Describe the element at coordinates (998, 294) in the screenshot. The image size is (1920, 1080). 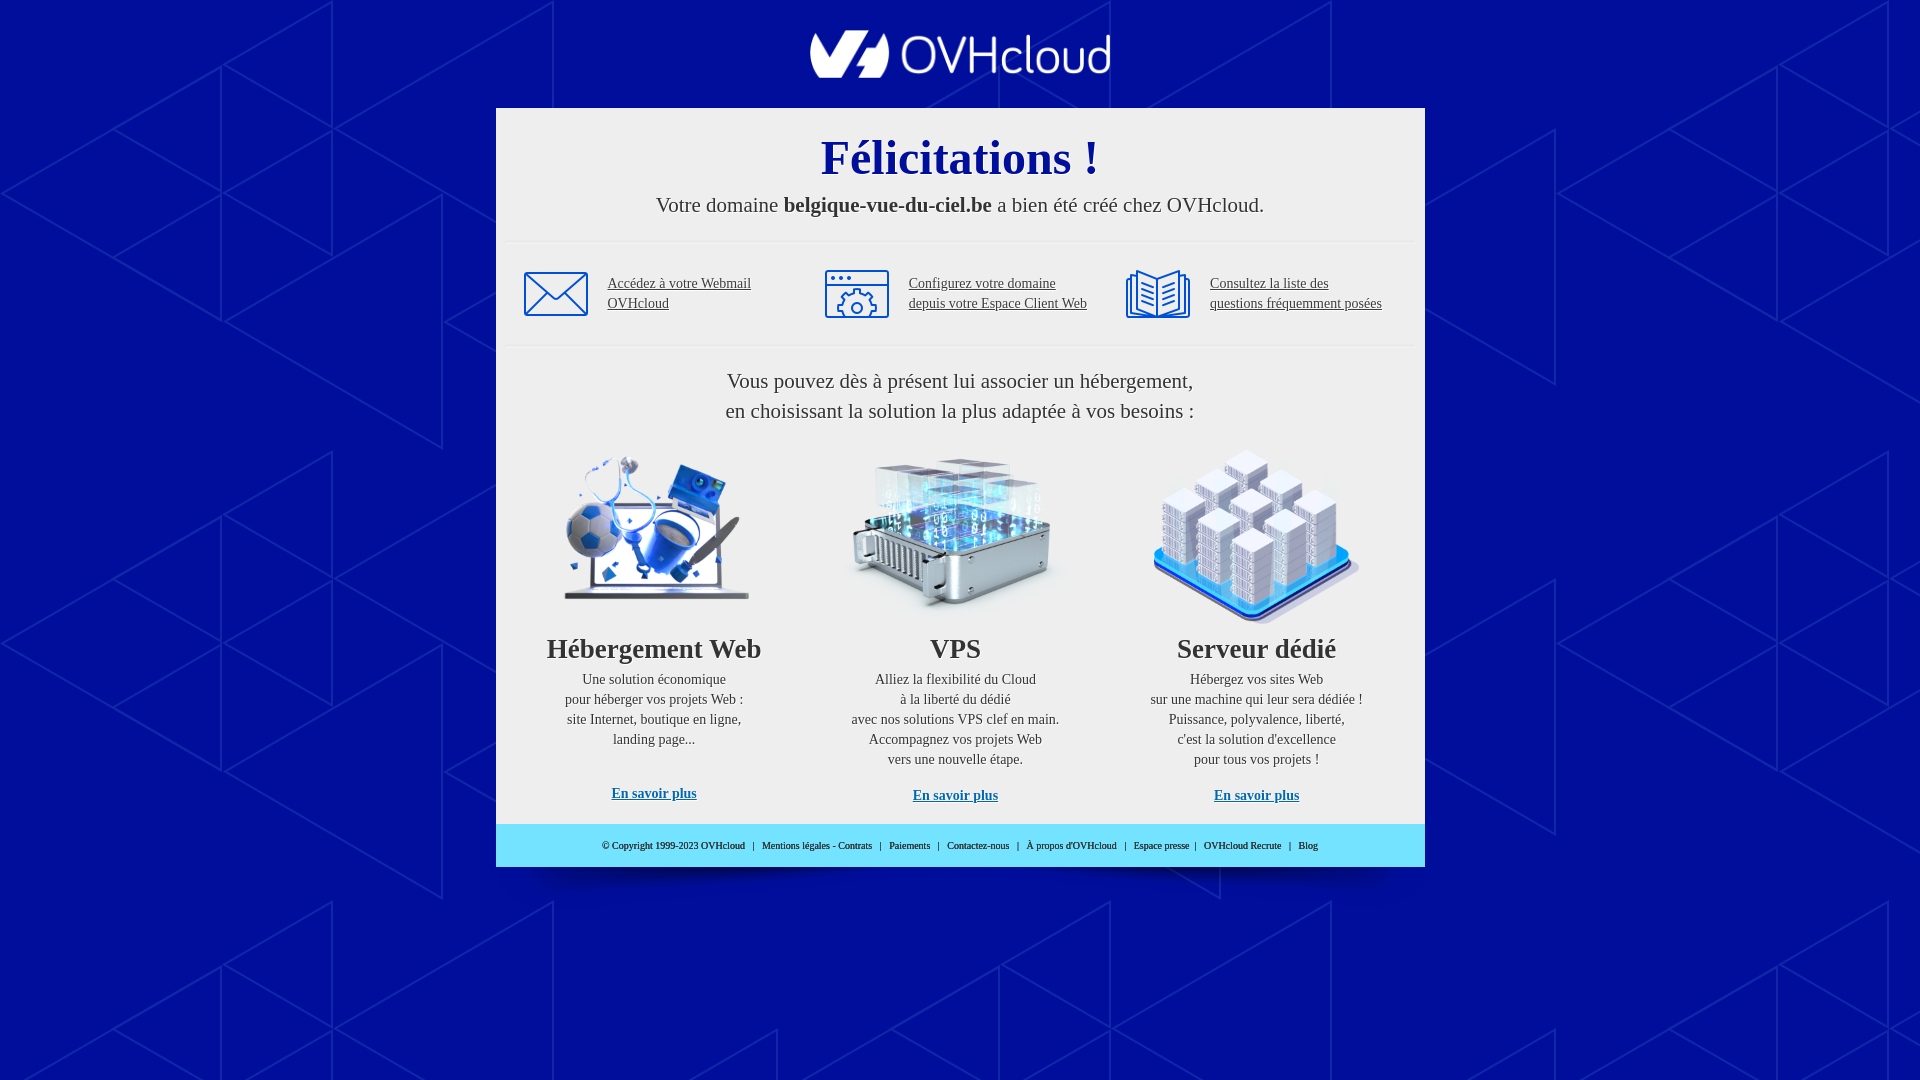
I see `Configurez votre domaine
depuis votre Espace Client Web` at that location.